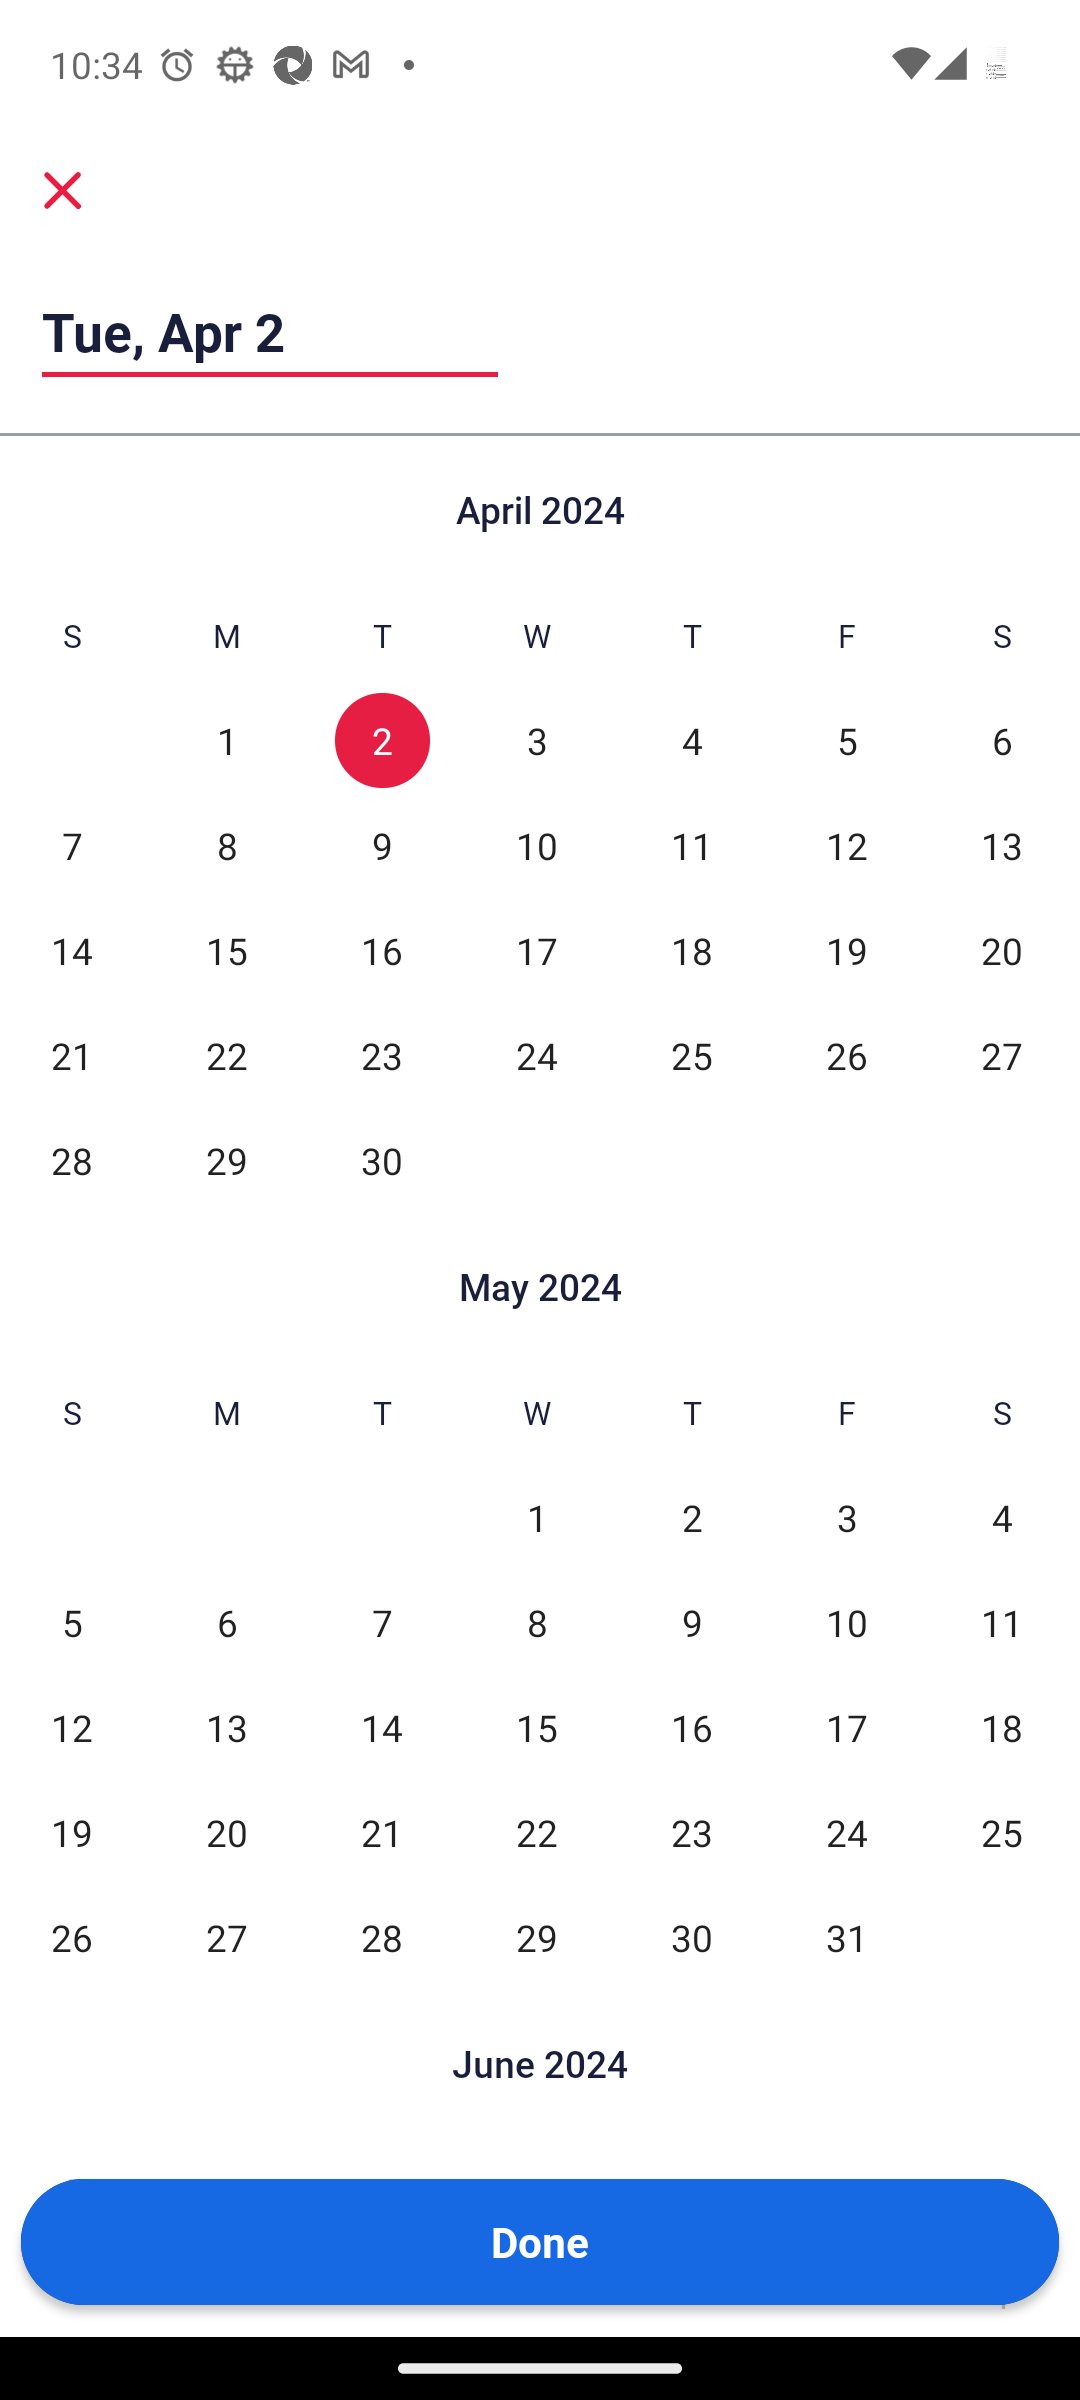  What do you see at coordinates (846, 1728) in the screenshot?
I see `17 Fri, May 17, Not Selected` at bounding box center [846, 1728].